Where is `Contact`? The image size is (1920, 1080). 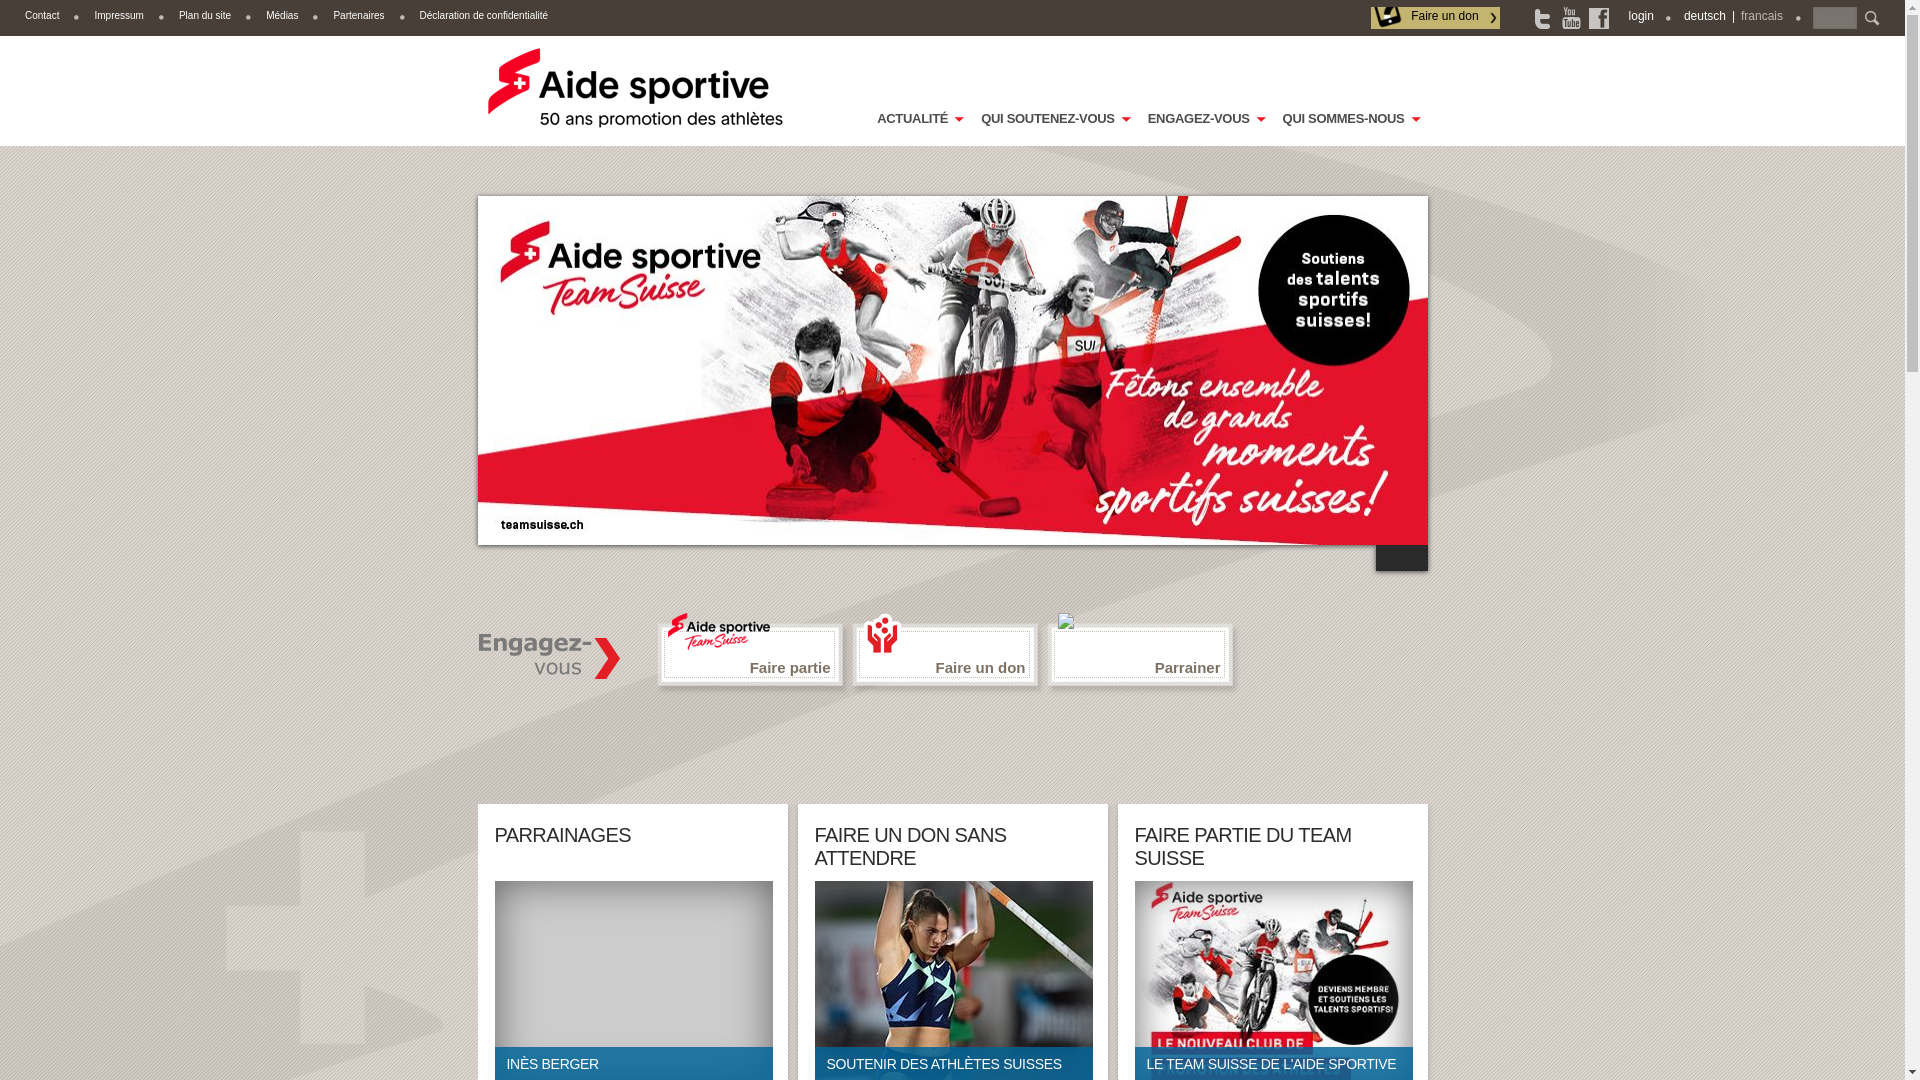 Contact is located at coordinates (42, 16).